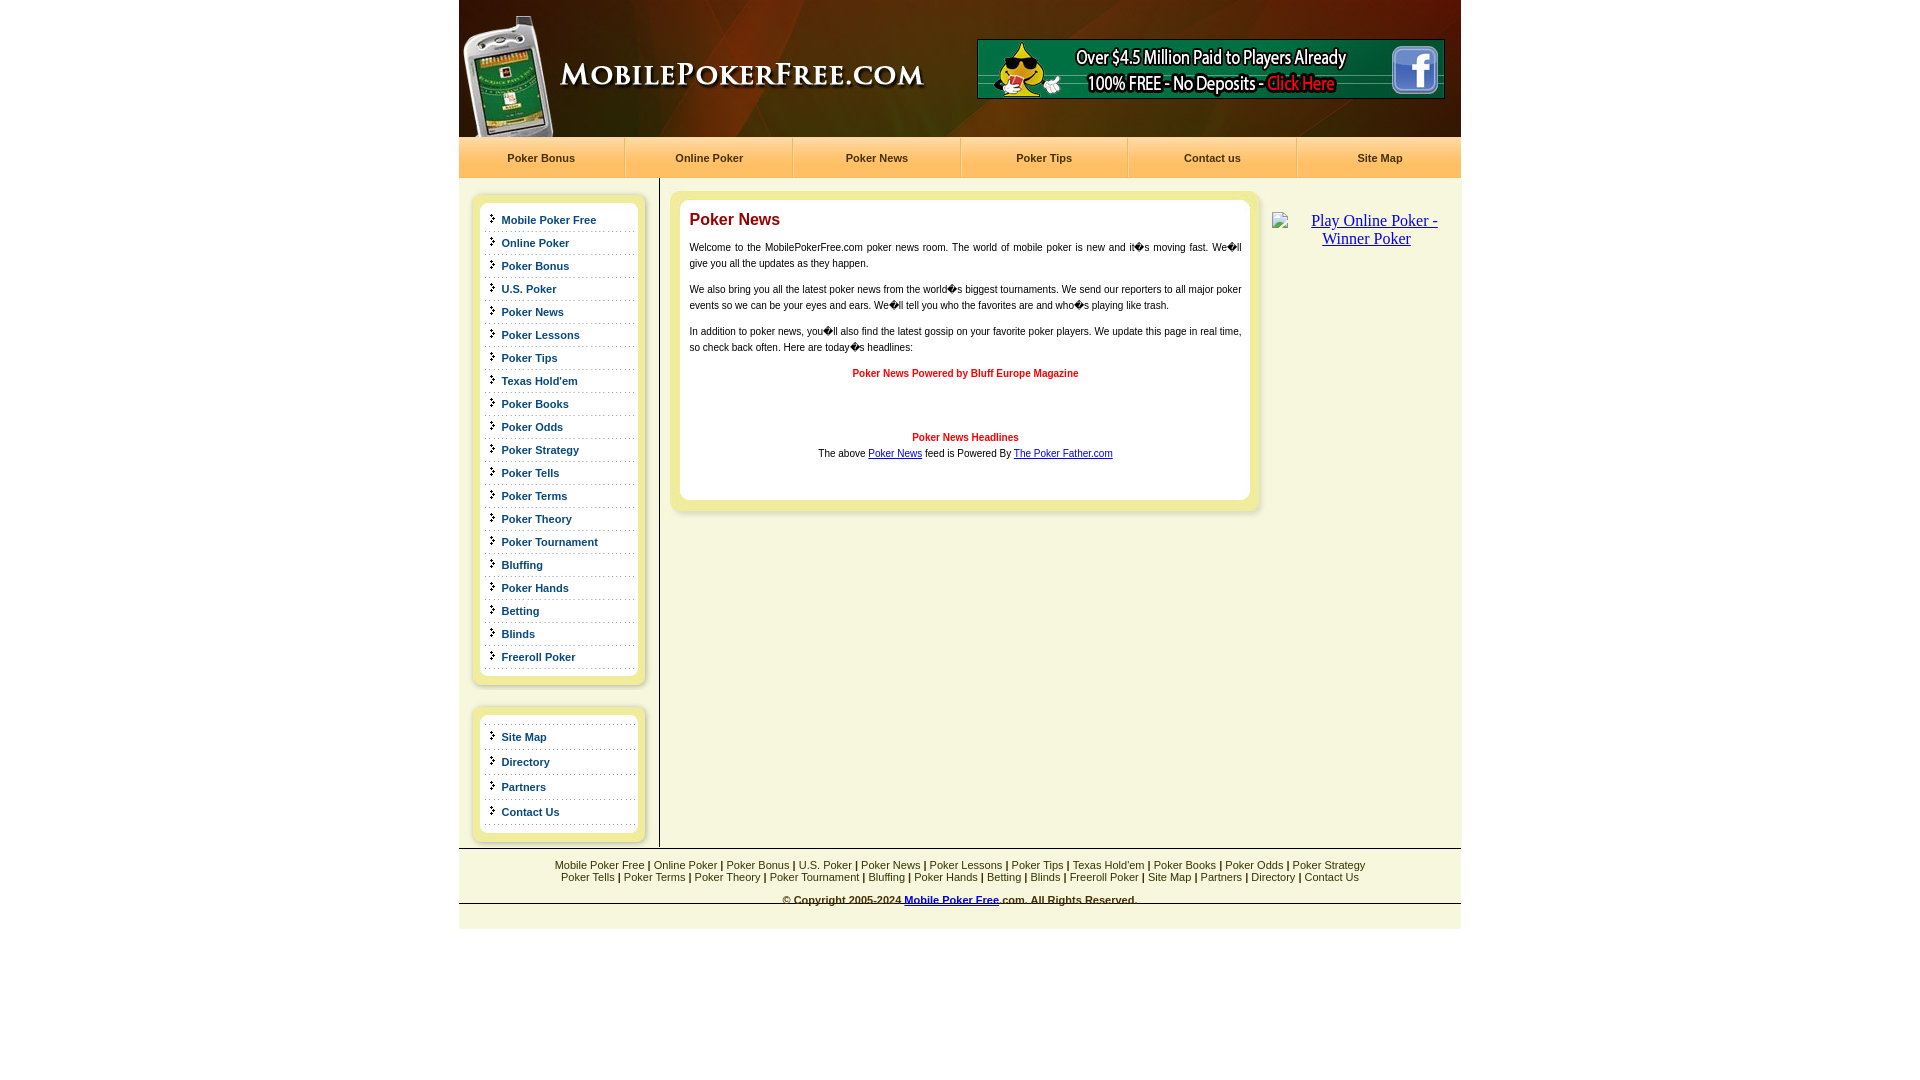  I want to click on Poker Lessons, so click(966, 864).